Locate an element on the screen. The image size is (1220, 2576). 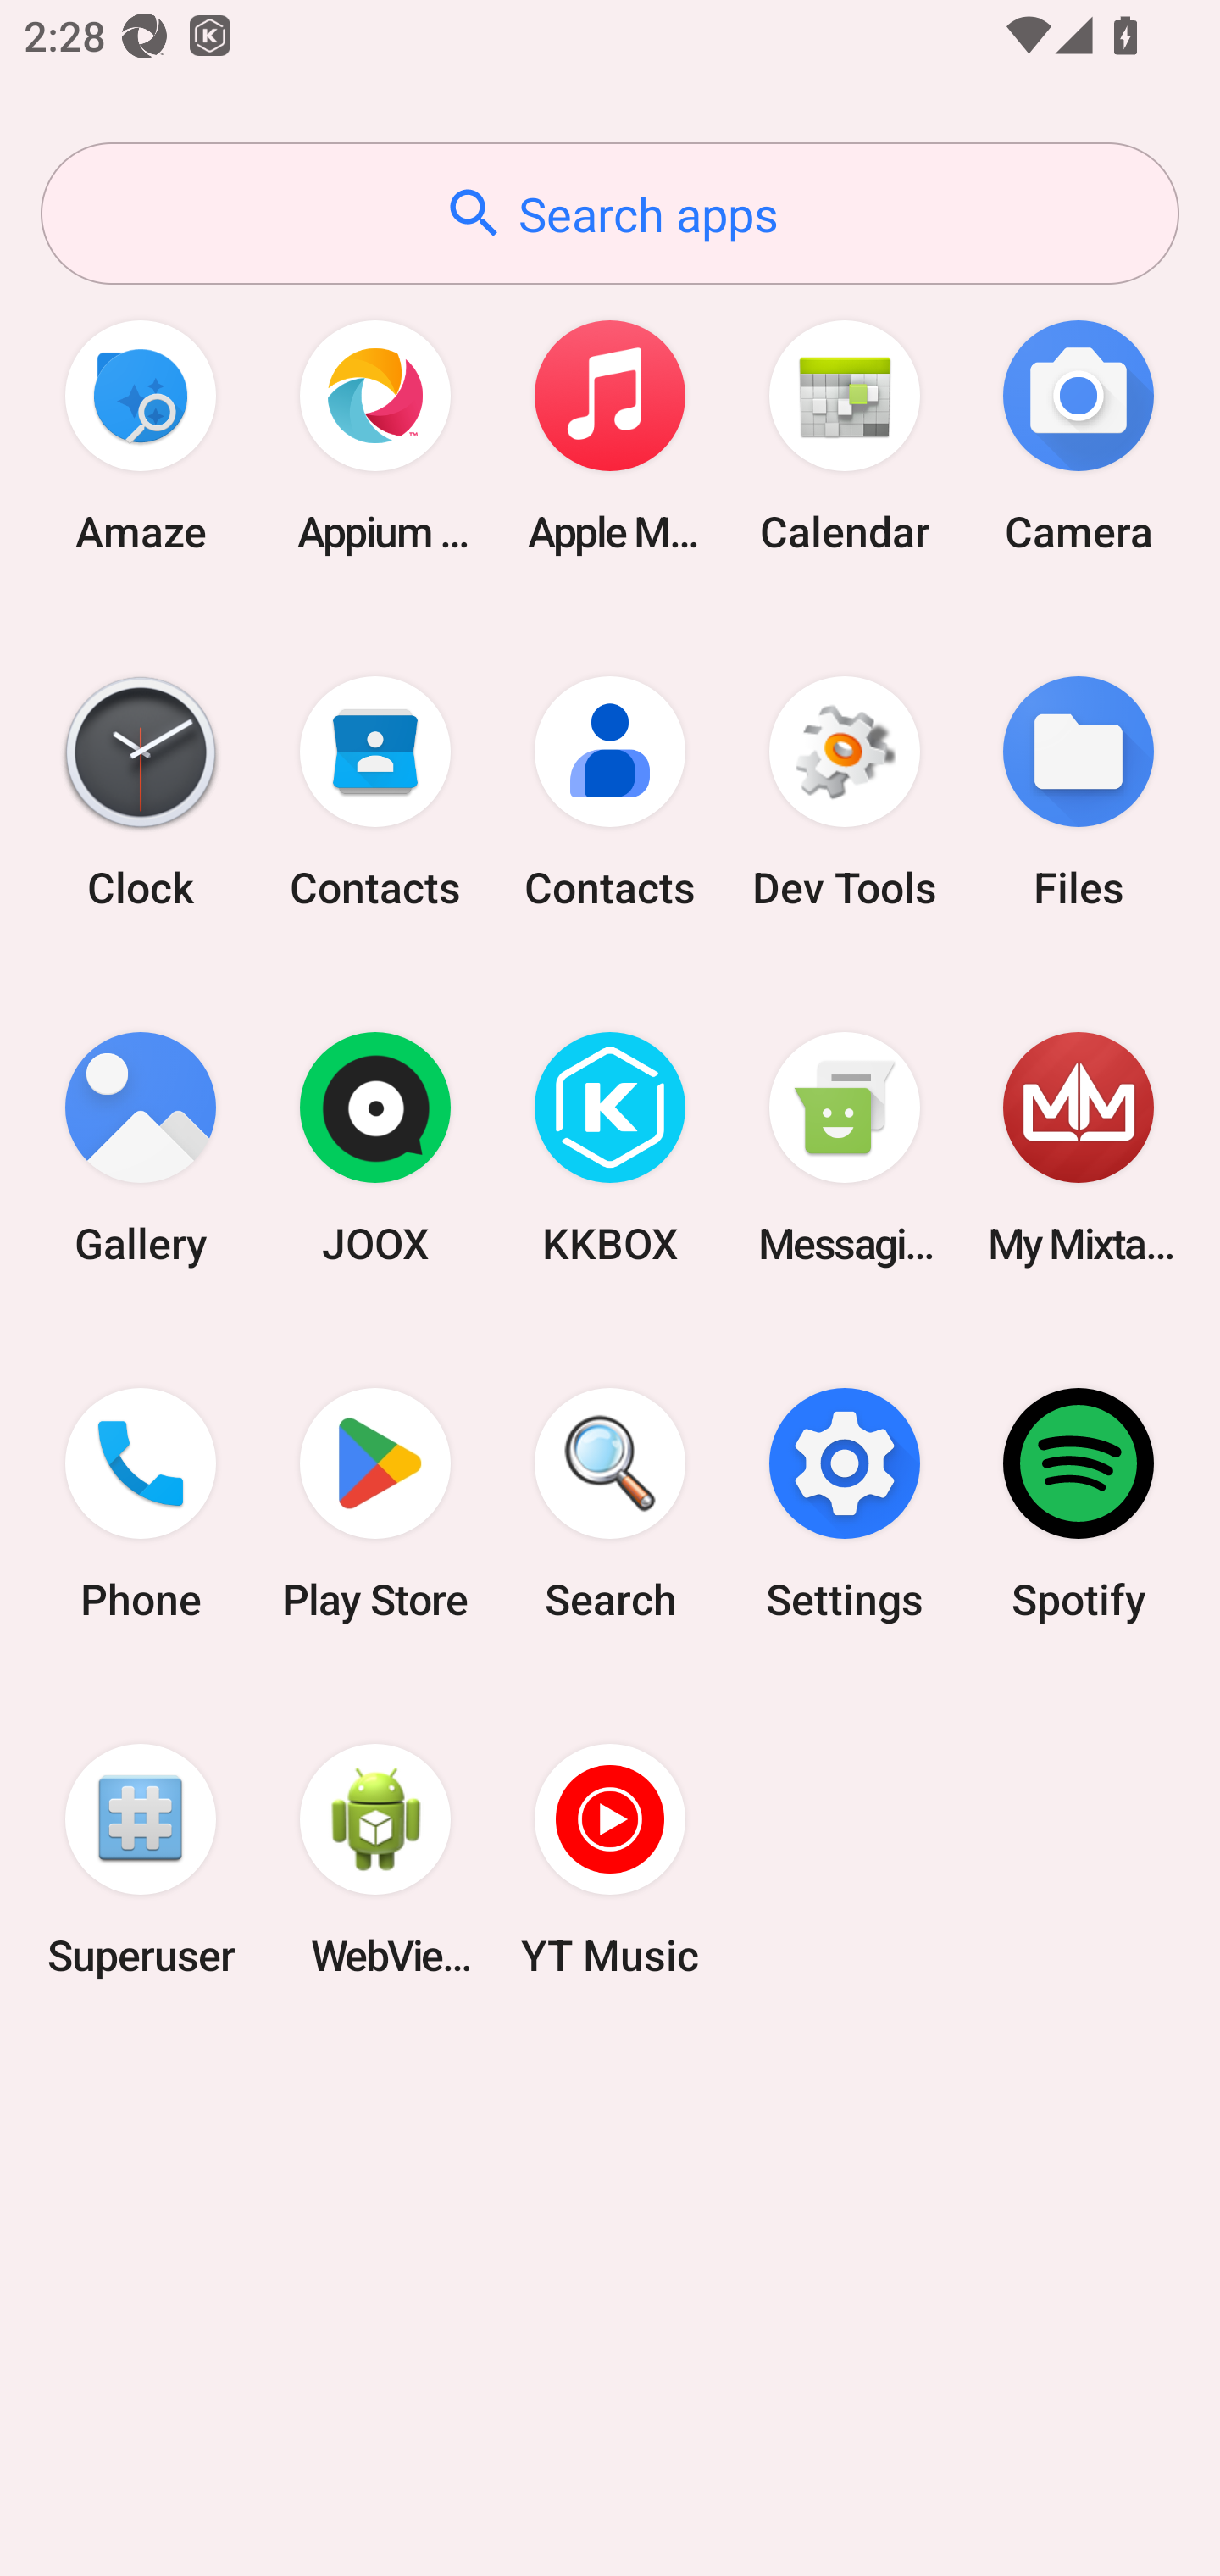
Gallery is located at coordinates (141, 1149).